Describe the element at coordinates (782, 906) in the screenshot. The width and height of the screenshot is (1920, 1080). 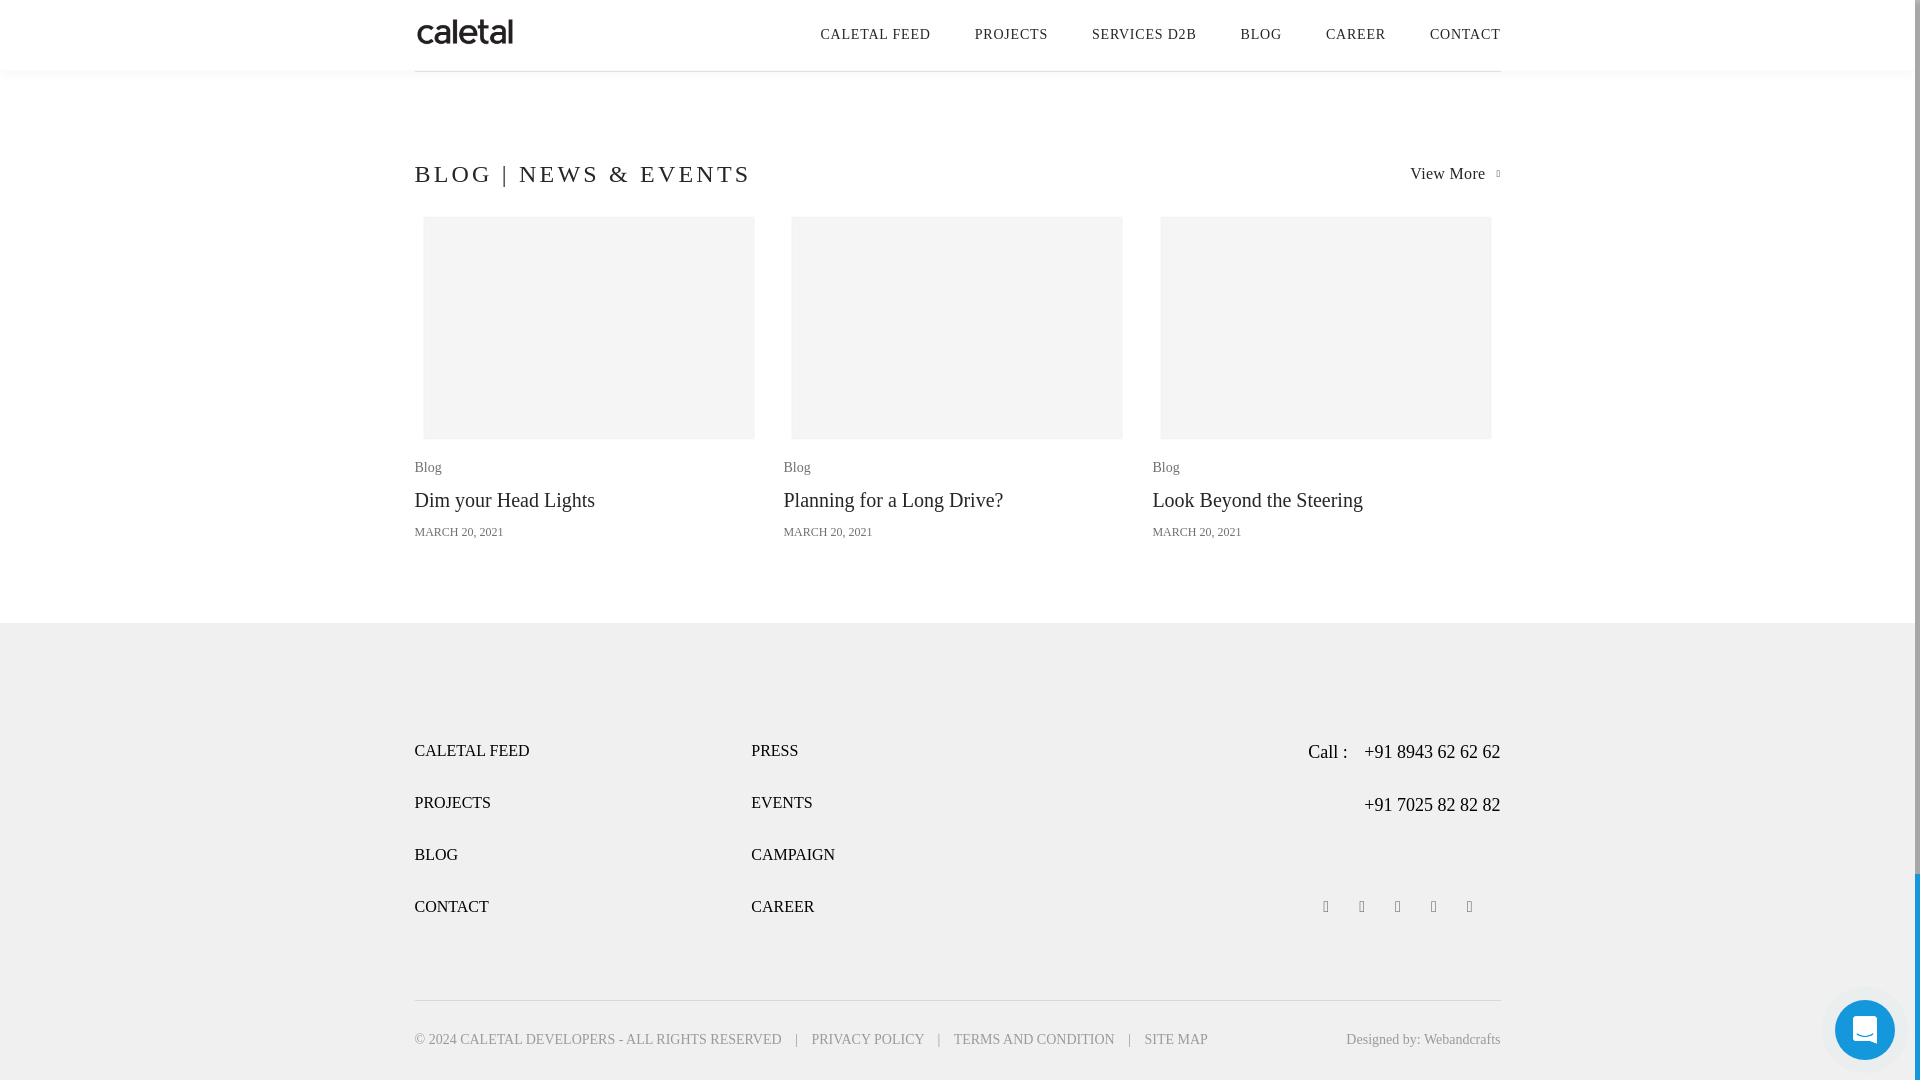
I see `CONTACT` at that location.